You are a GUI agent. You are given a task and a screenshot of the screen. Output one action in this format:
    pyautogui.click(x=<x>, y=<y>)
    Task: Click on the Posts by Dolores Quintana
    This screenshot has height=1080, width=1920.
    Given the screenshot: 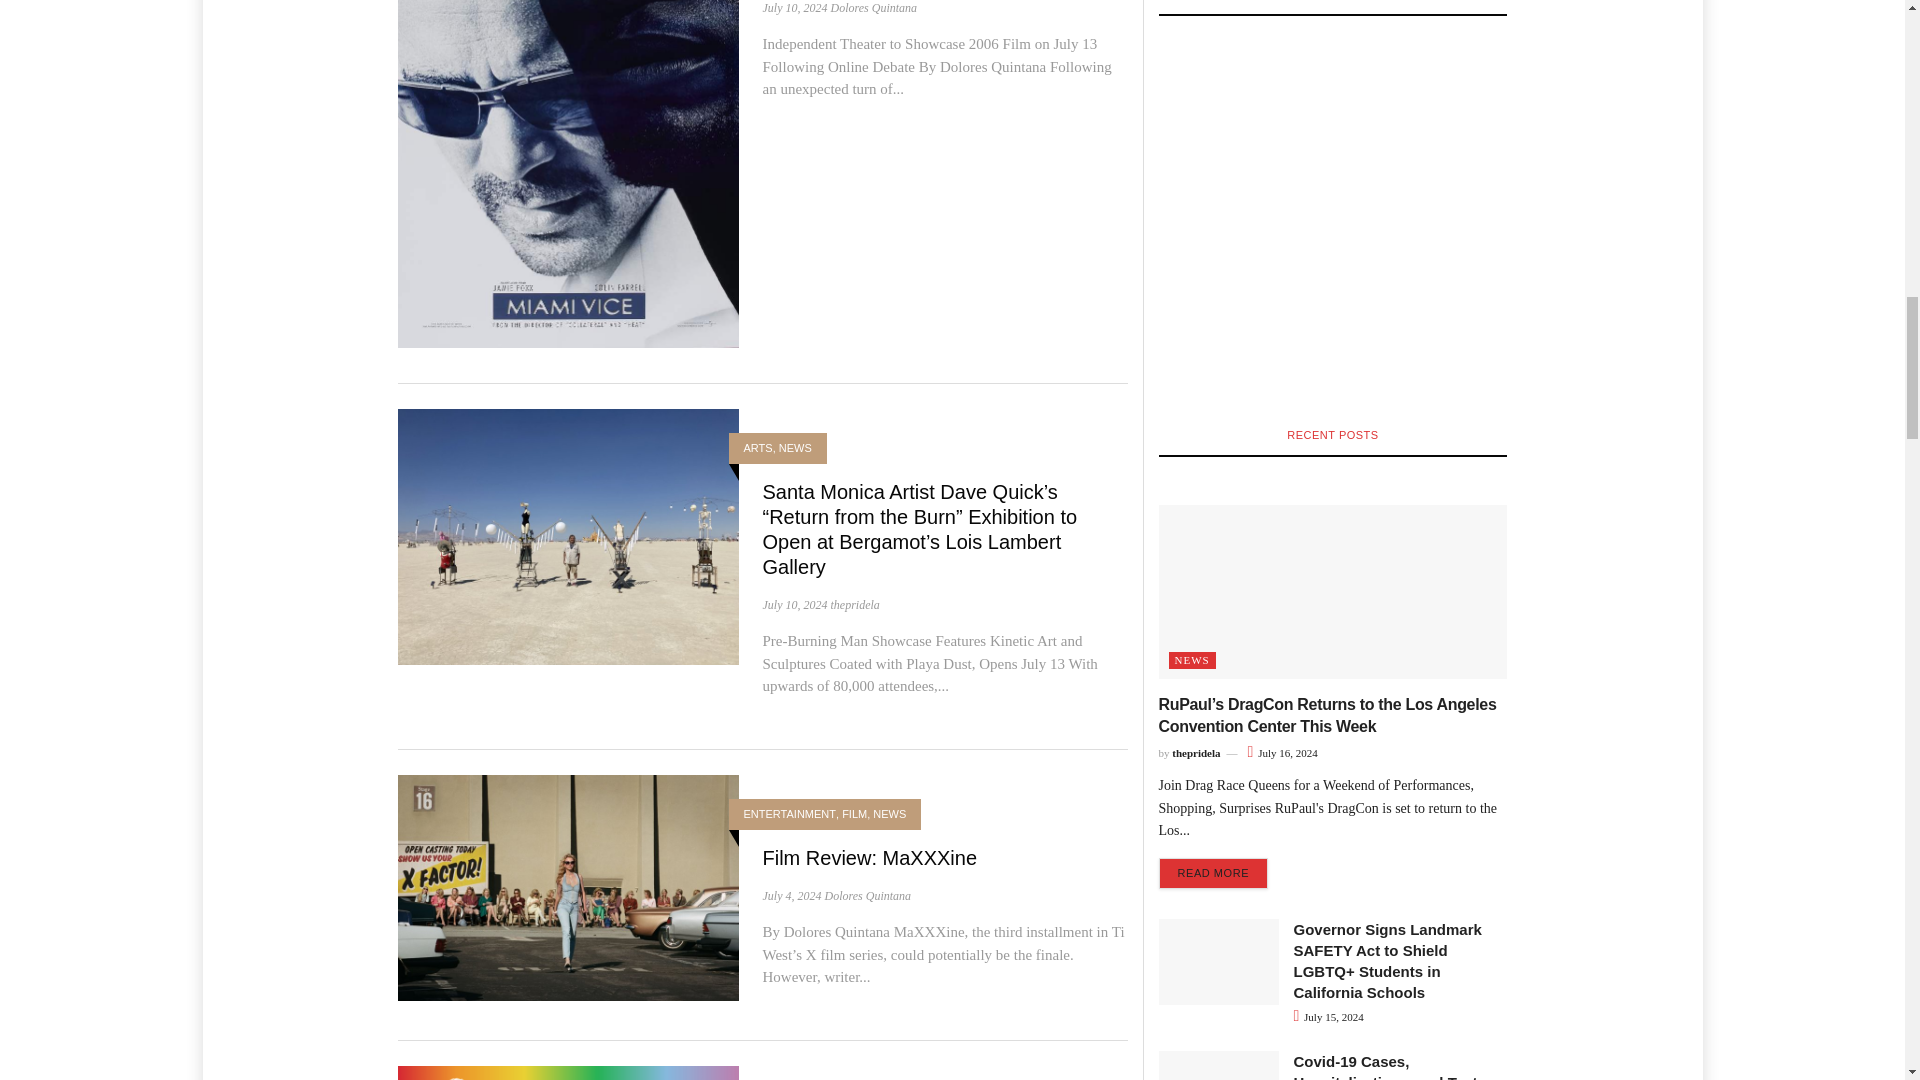 What is the action you would take?
    pyautogui.click(x=866, y=895)
    